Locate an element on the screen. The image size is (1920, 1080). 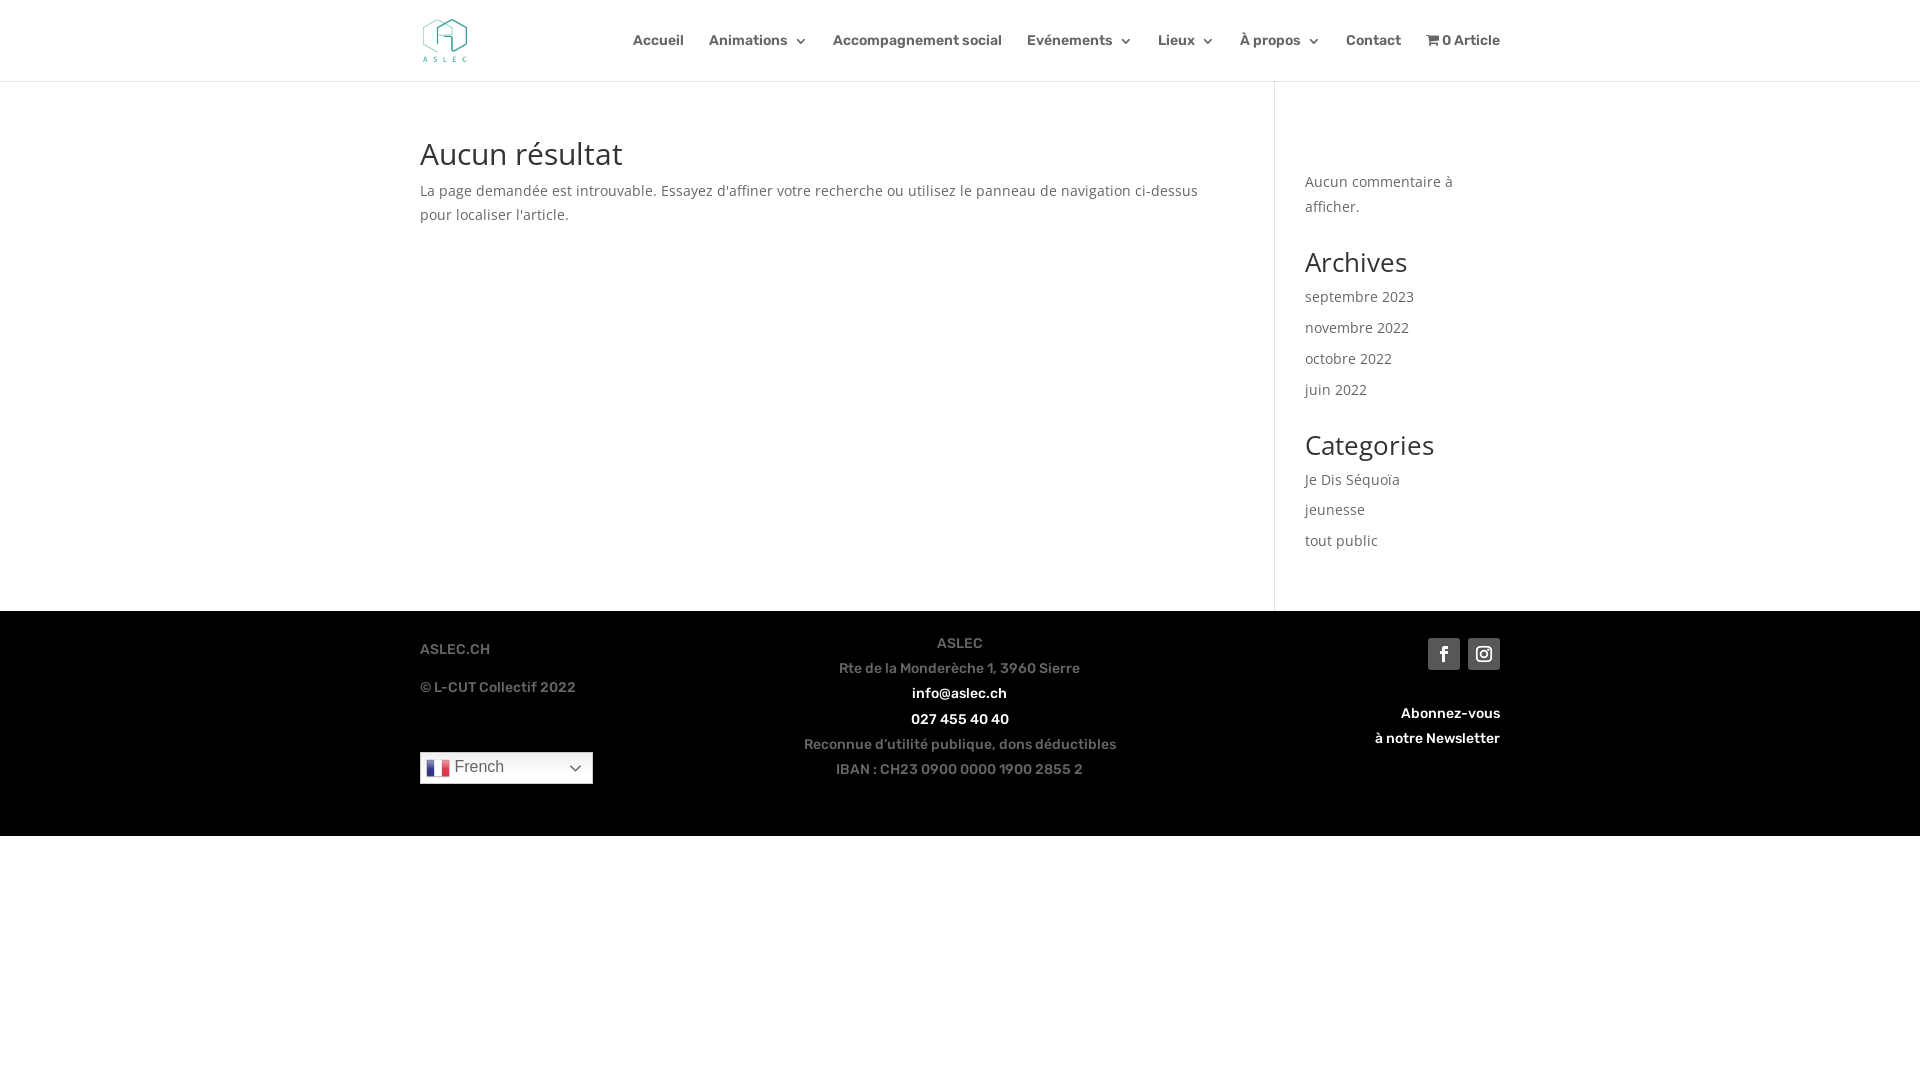
octobre 2022 is located at coordinates (1348, 358).